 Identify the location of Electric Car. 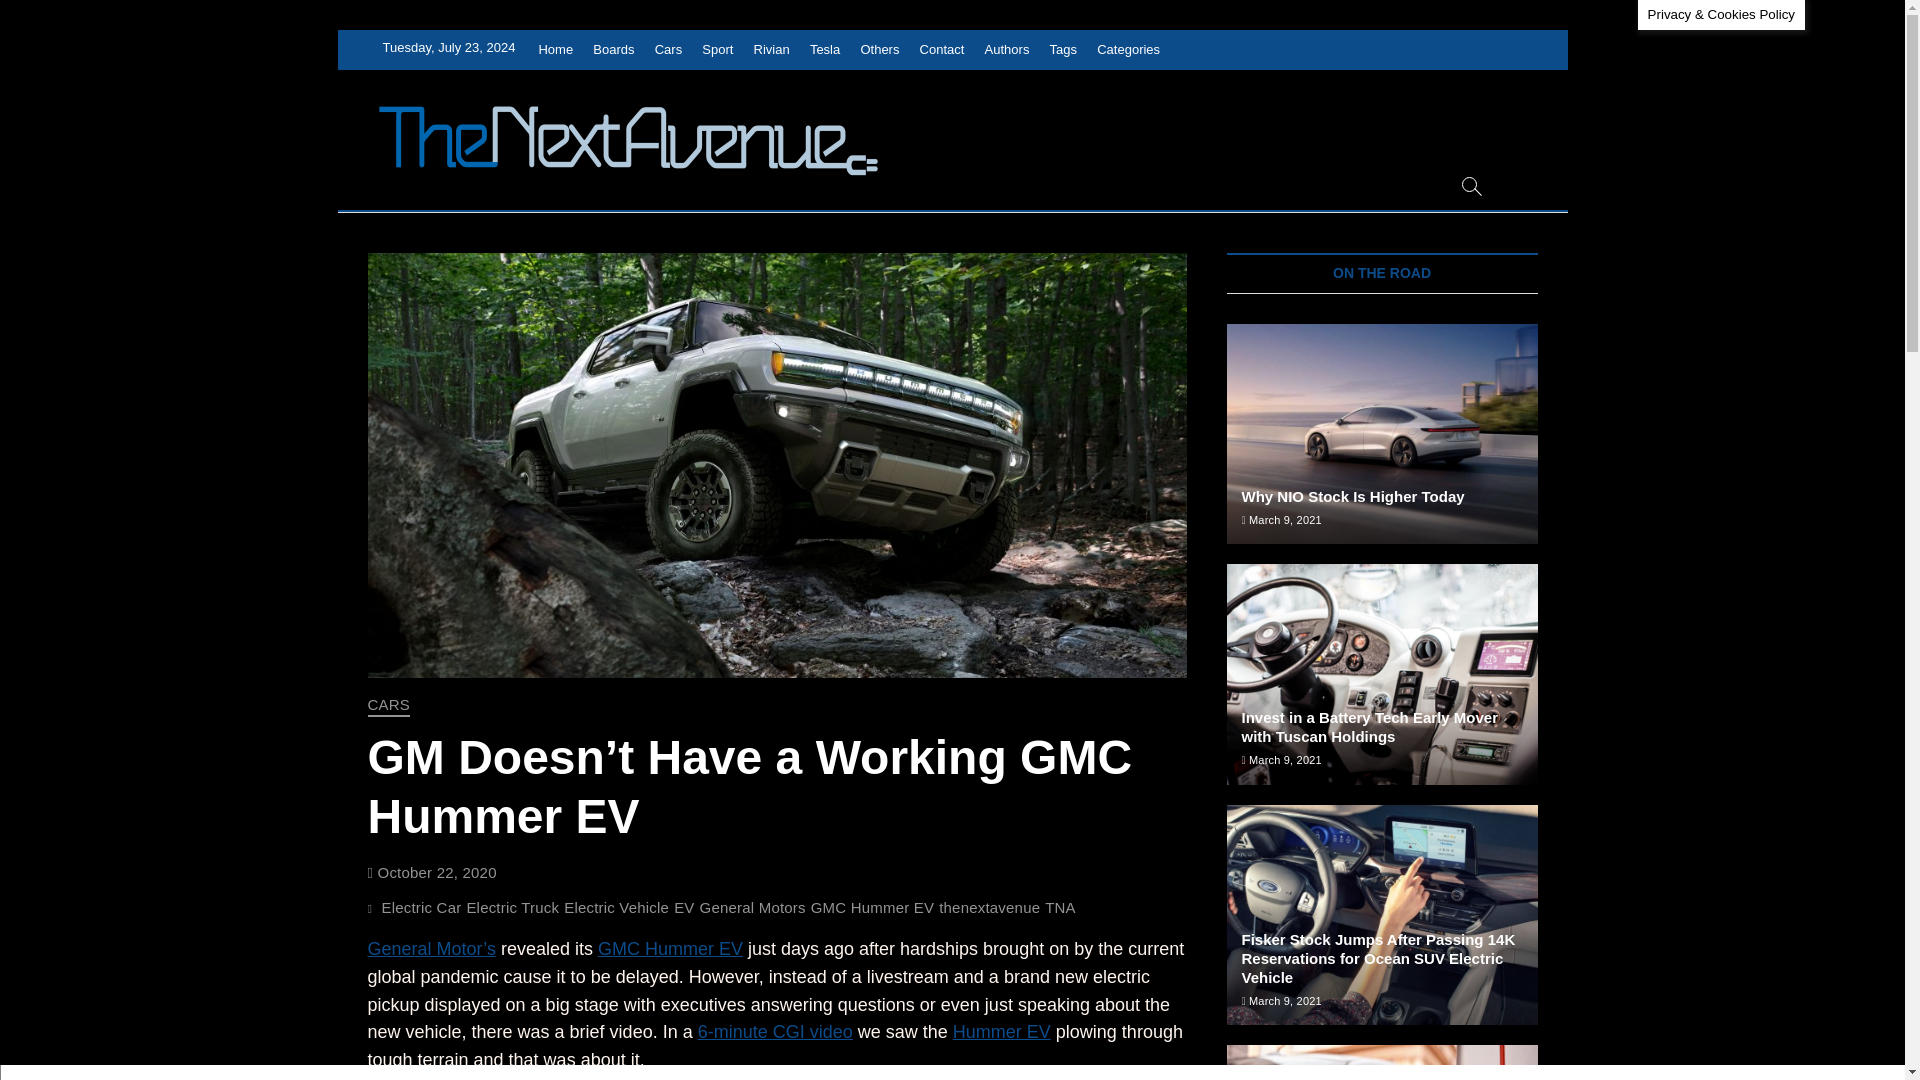
(423, 910).